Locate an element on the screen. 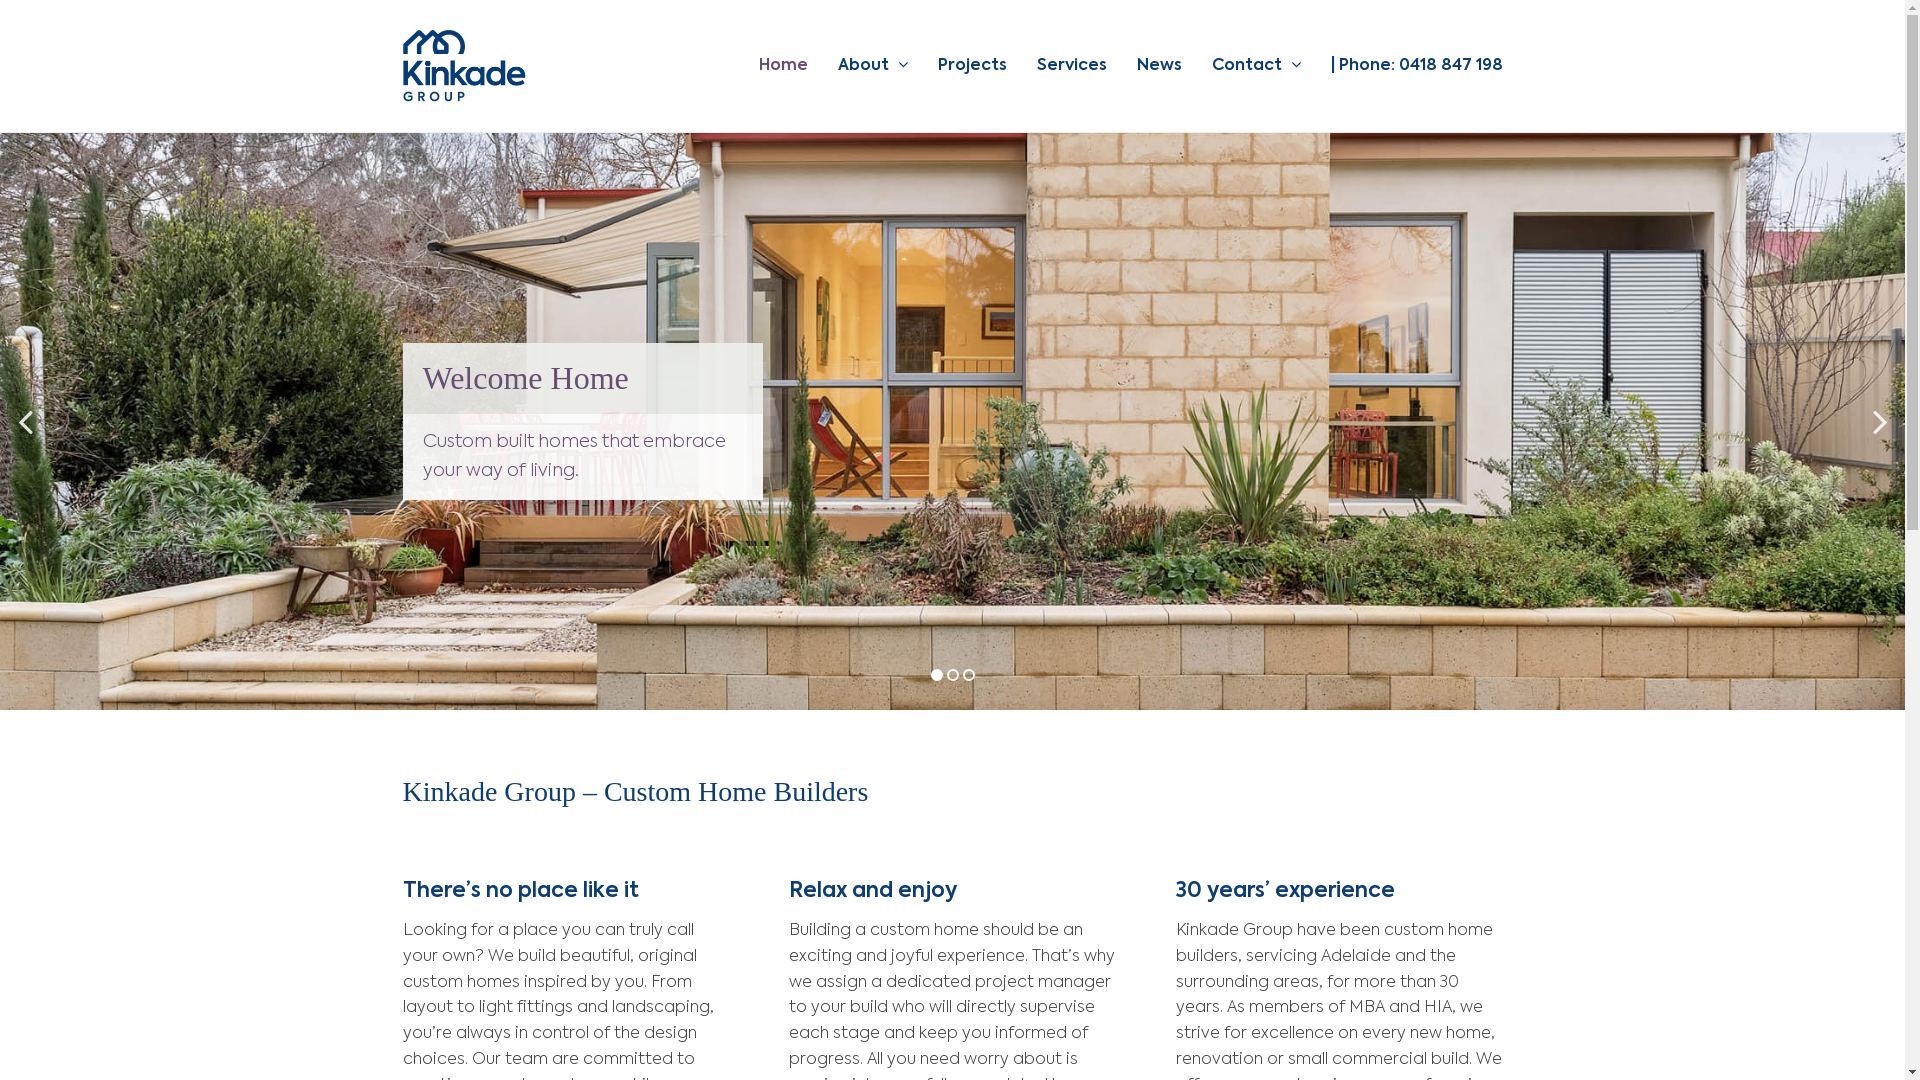 The width and height of the screenshot is (1920, 1080). Contact is located at coordinates (1256, 66).